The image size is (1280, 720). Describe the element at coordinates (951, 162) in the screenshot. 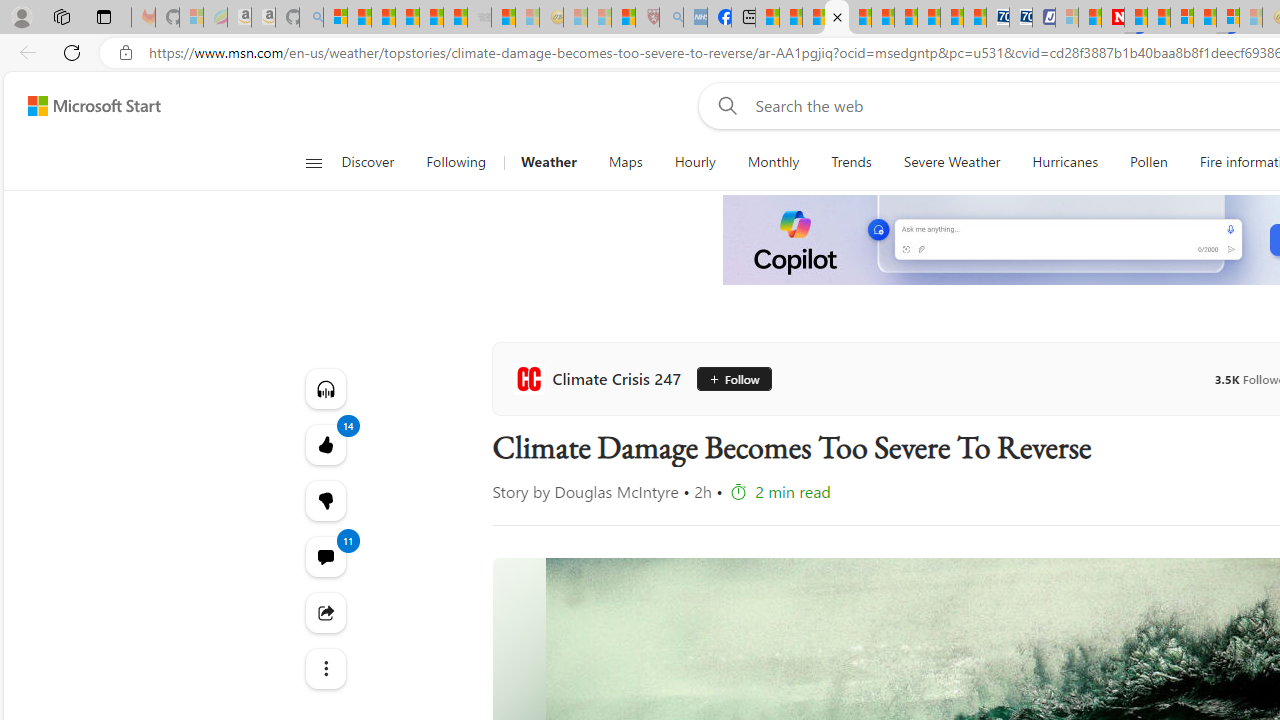

I see `Severe Weather` at that location.